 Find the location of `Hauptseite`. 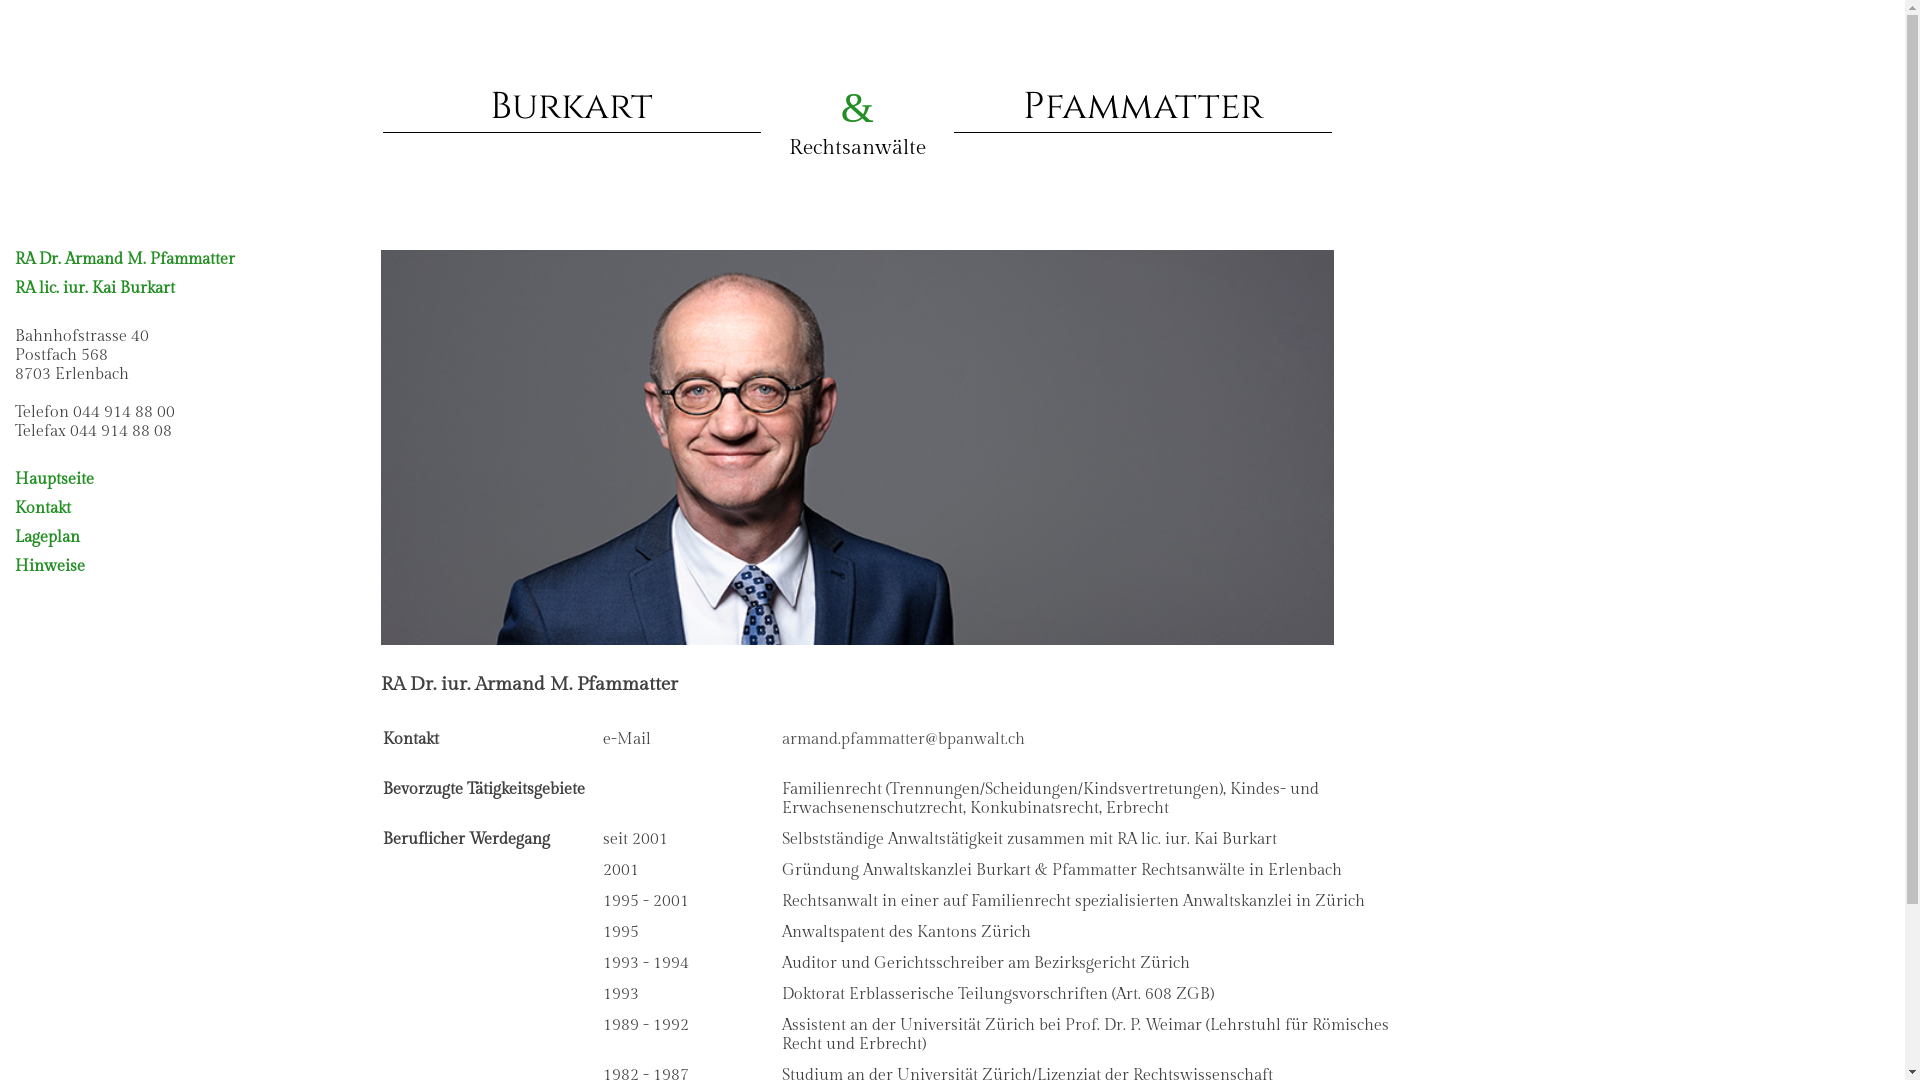

Hauptseite is located at coordinates (190, 484).